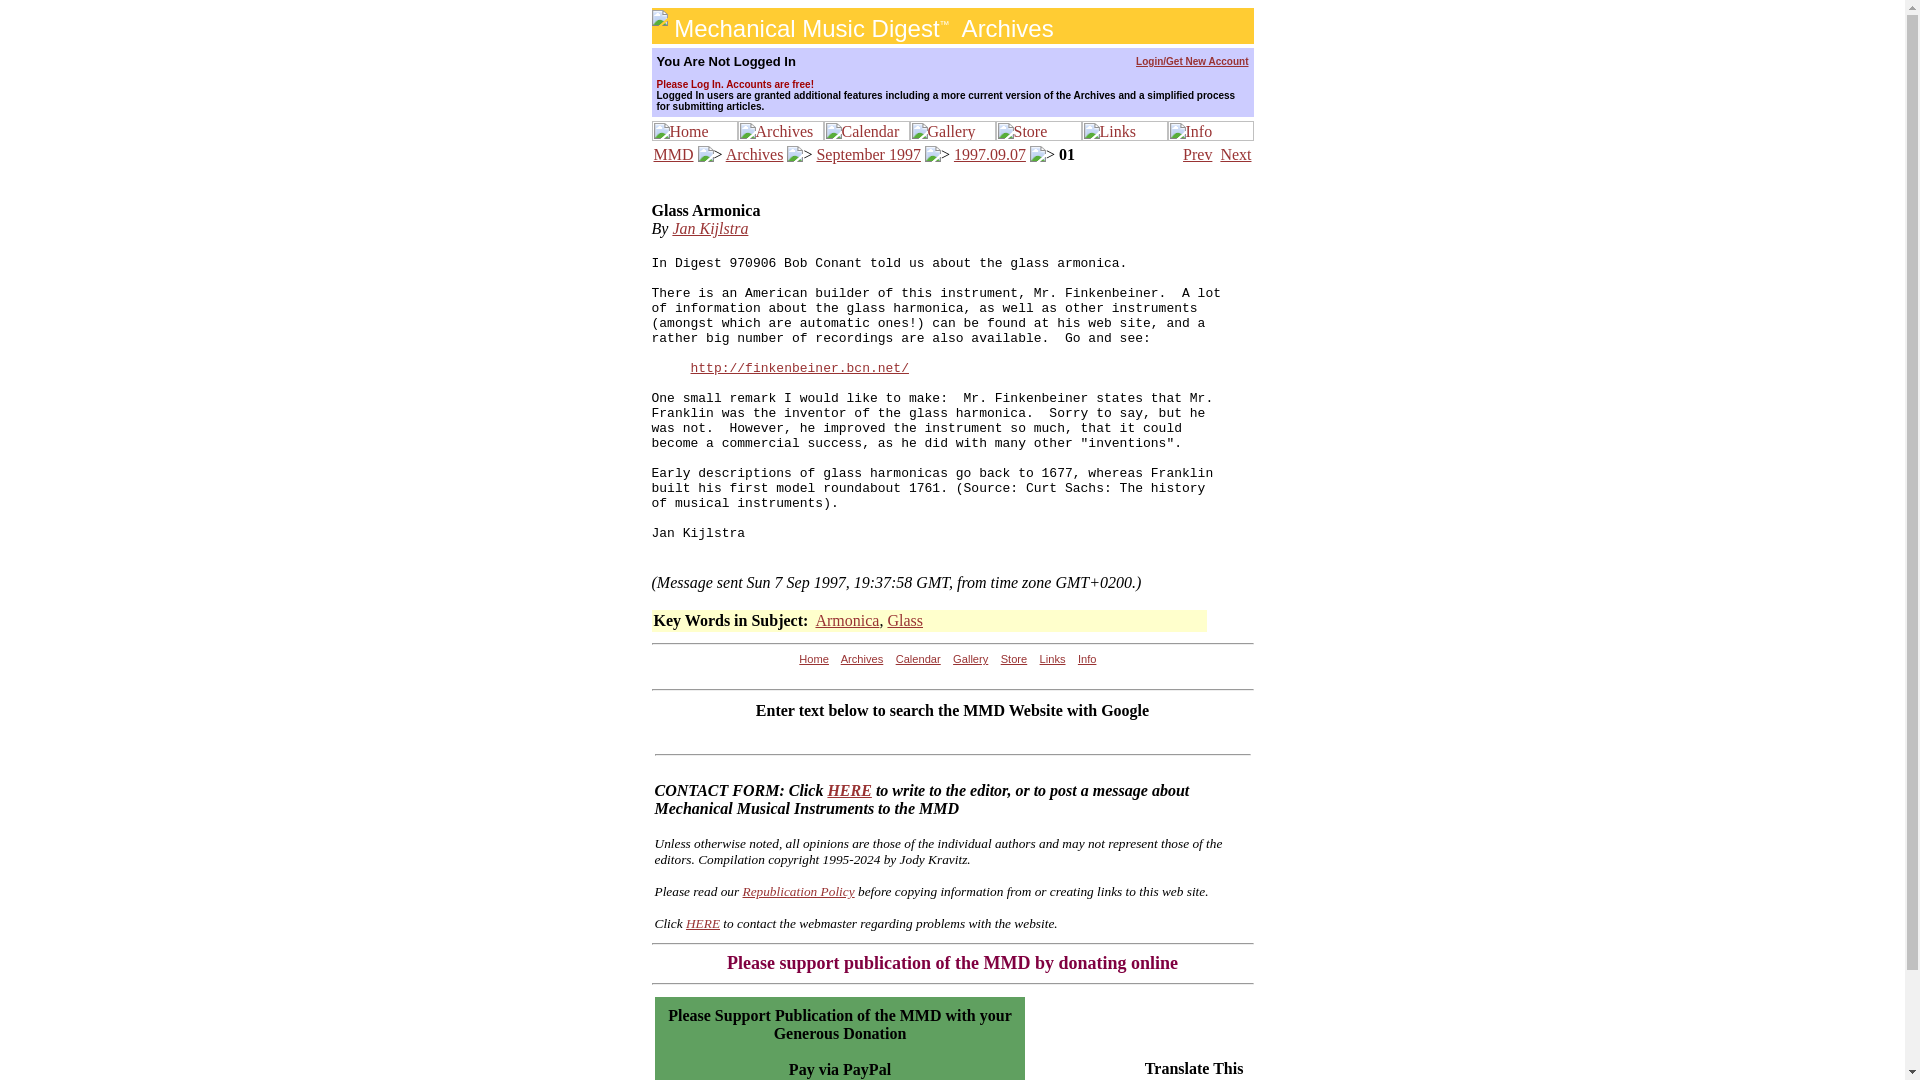 The image size is (1920, 1080). I want to click on Prev, so click(1196, 154).